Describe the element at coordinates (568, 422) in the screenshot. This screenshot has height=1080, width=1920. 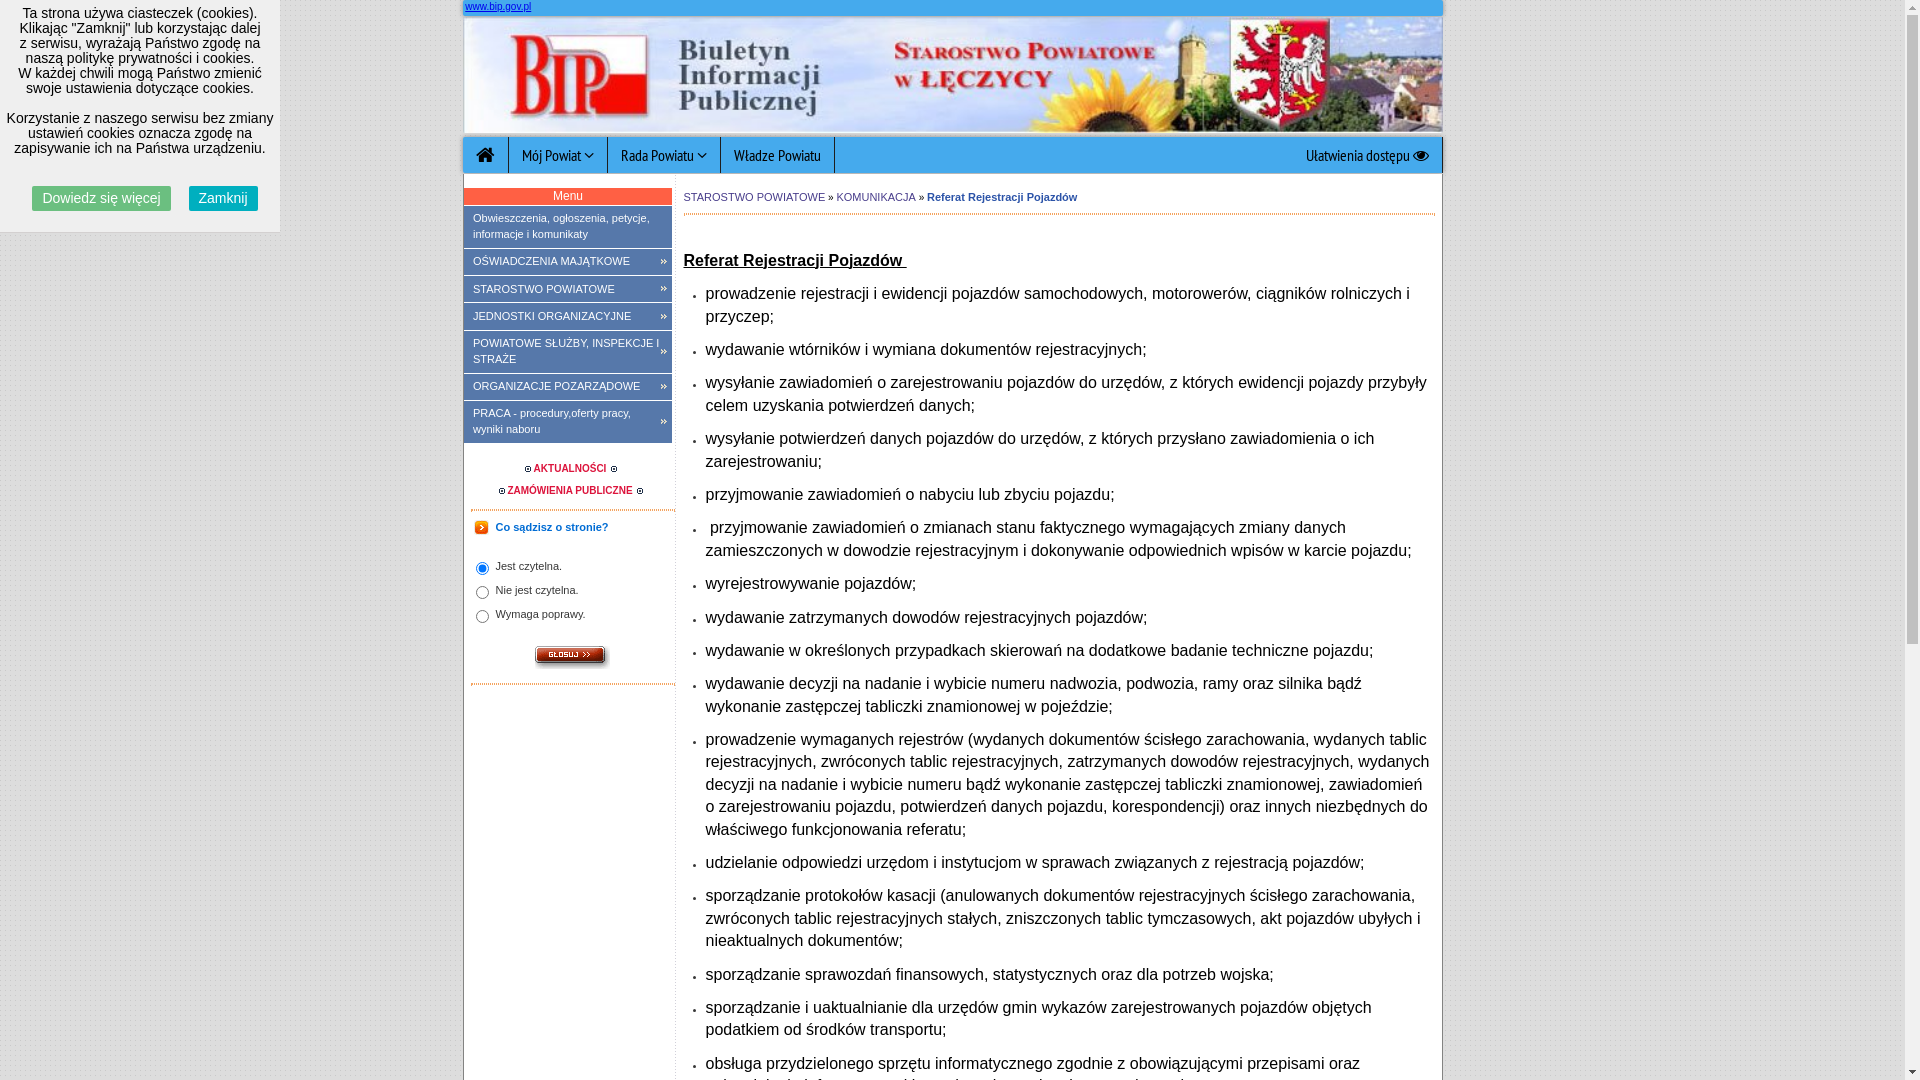
I see `PRACA - procedury,oferty pracy, wyniki naboru` at that location.